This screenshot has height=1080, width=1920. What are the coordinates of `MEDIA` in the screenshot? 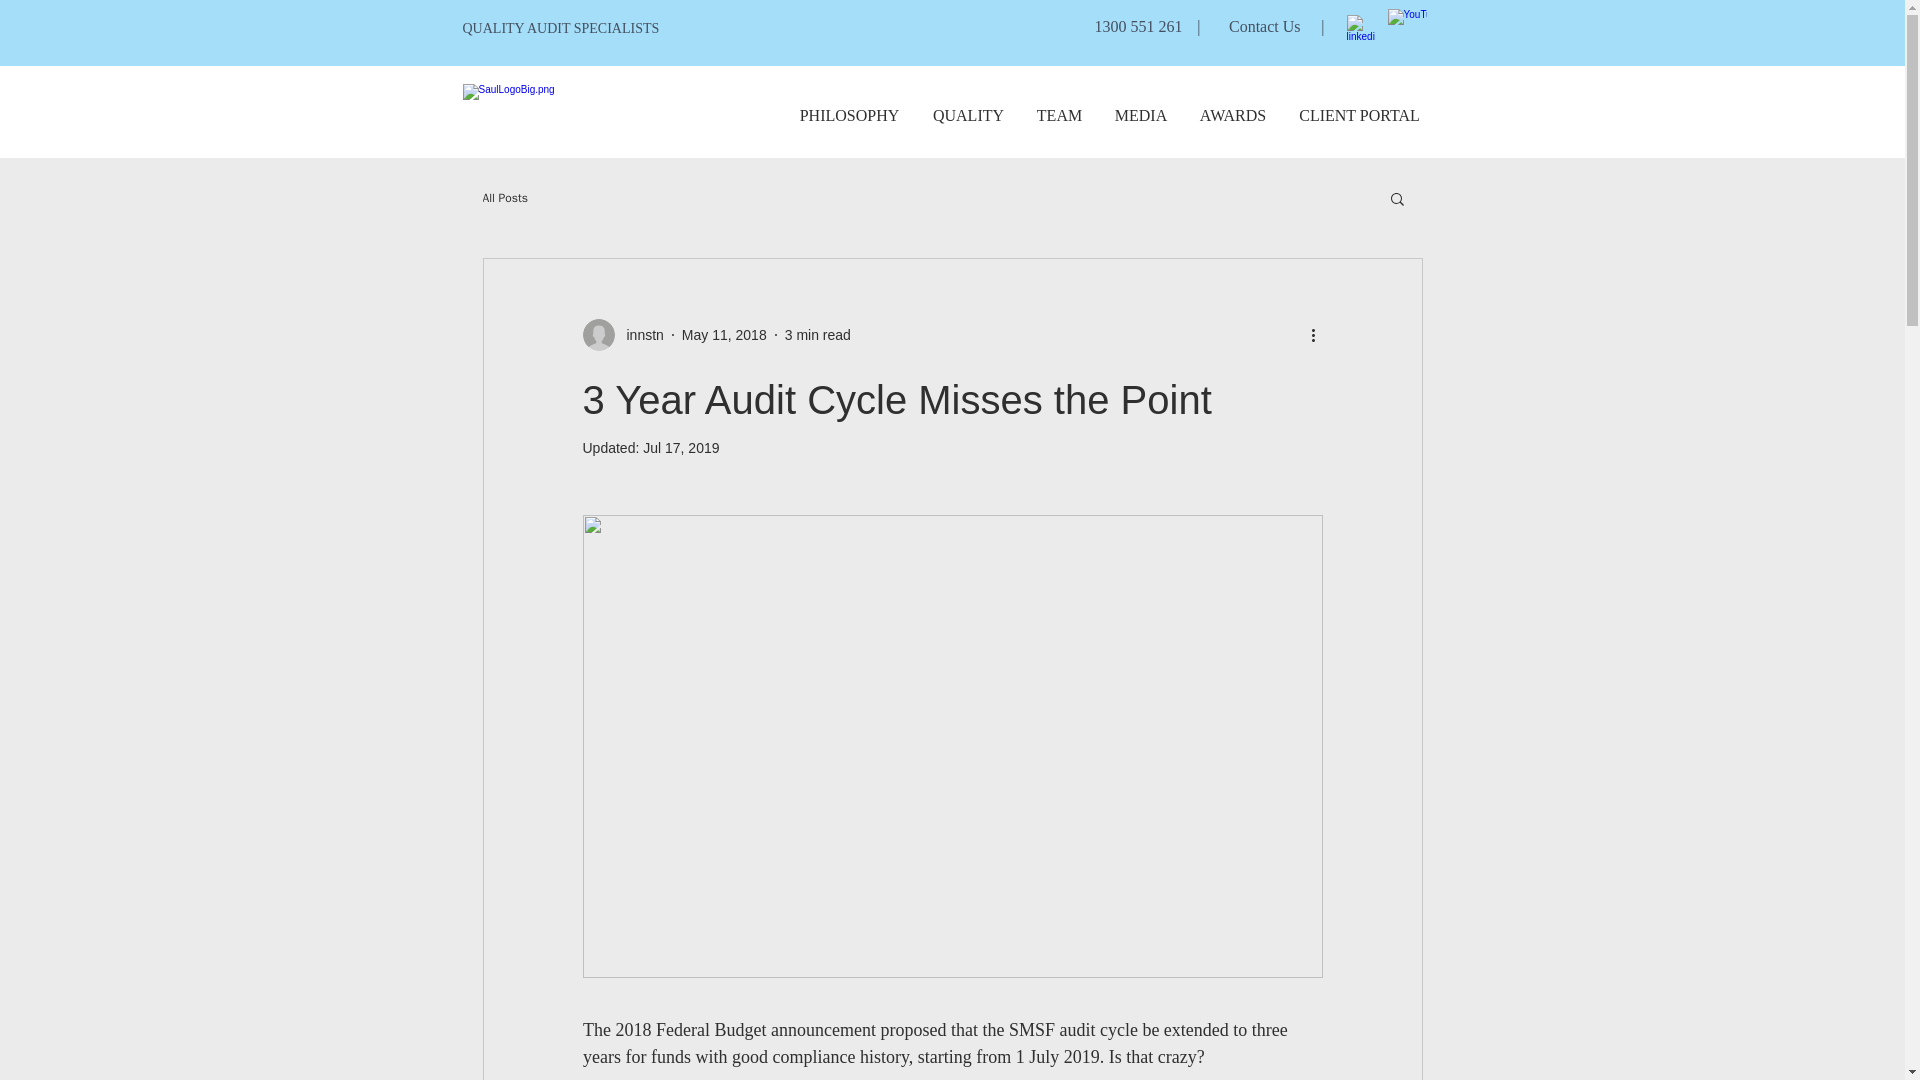 It's located at (1140, 115).